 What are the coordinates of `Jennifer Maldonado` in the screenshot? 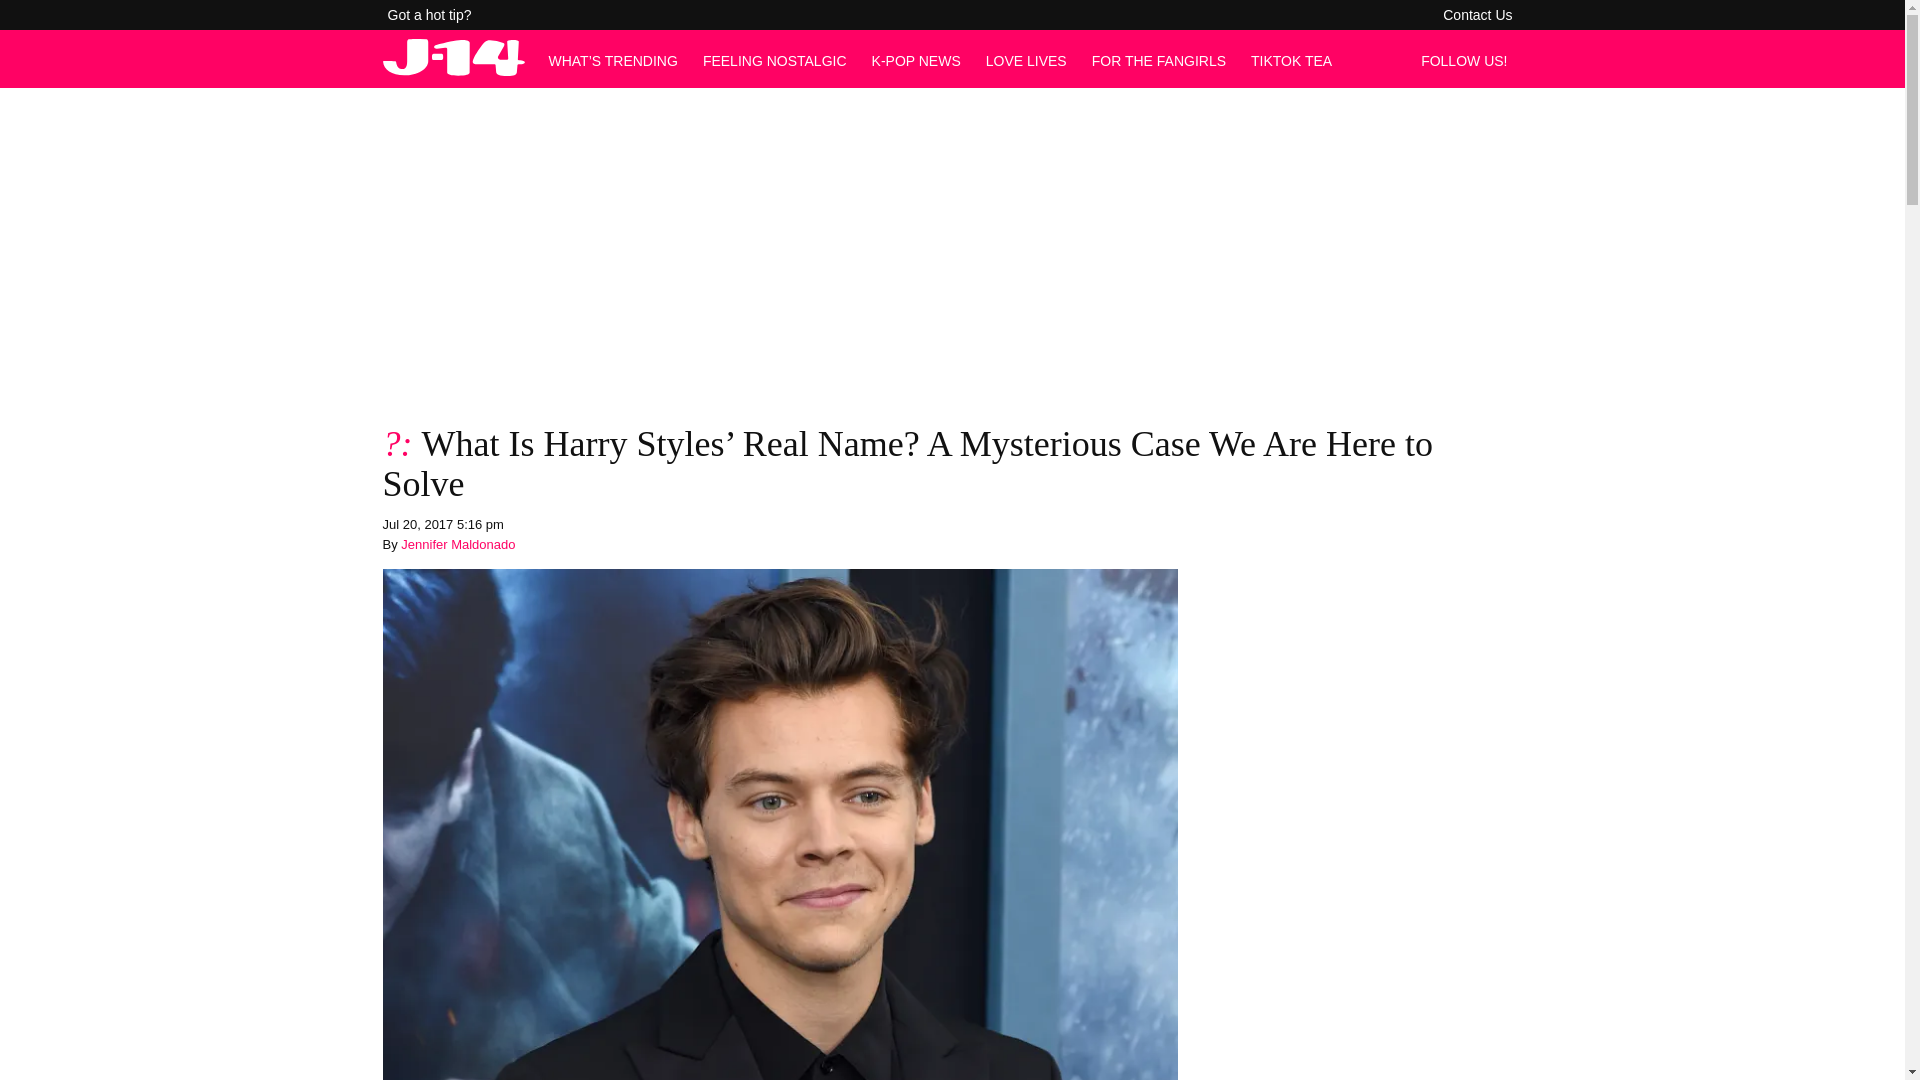 It's located at (458, 544).